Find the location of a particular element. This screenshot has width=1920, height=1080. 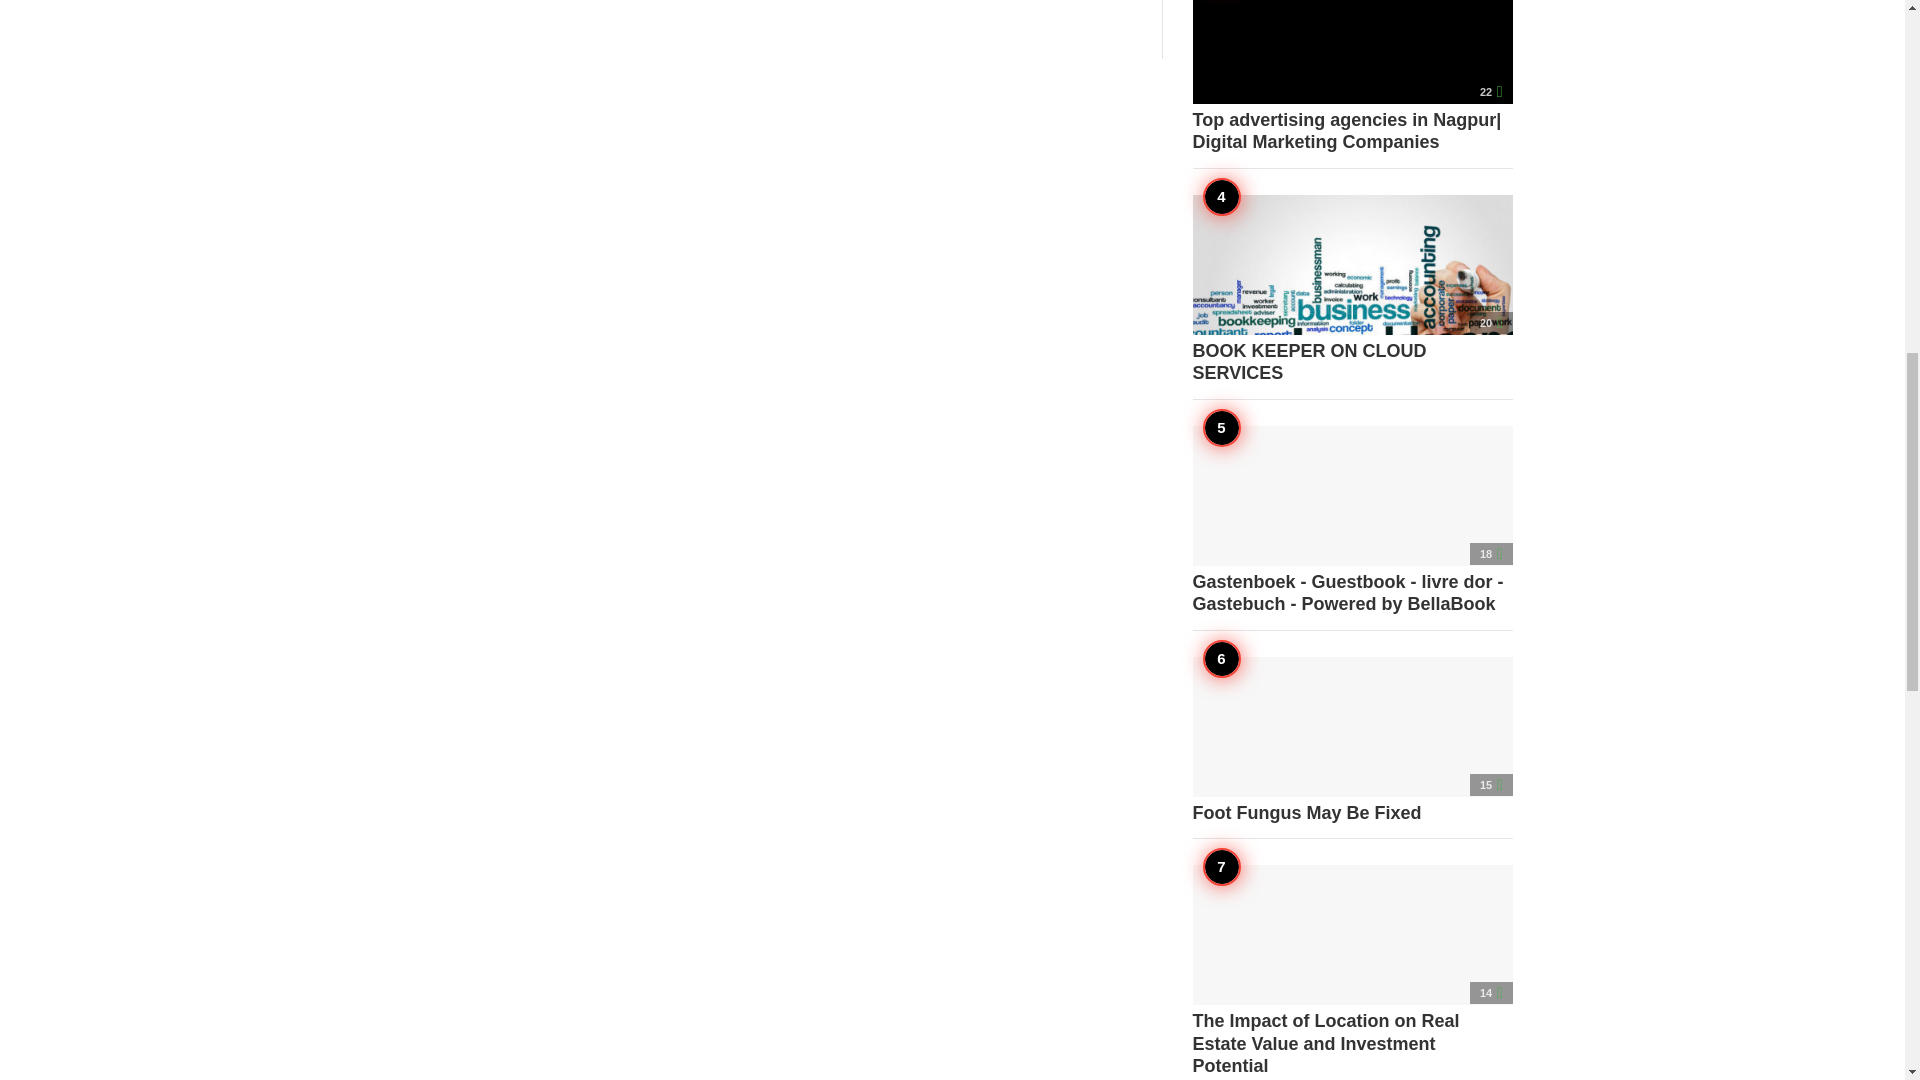

BOOK KEEPER ON CLOUD SERVICES is located at coordinates (1352, 289).